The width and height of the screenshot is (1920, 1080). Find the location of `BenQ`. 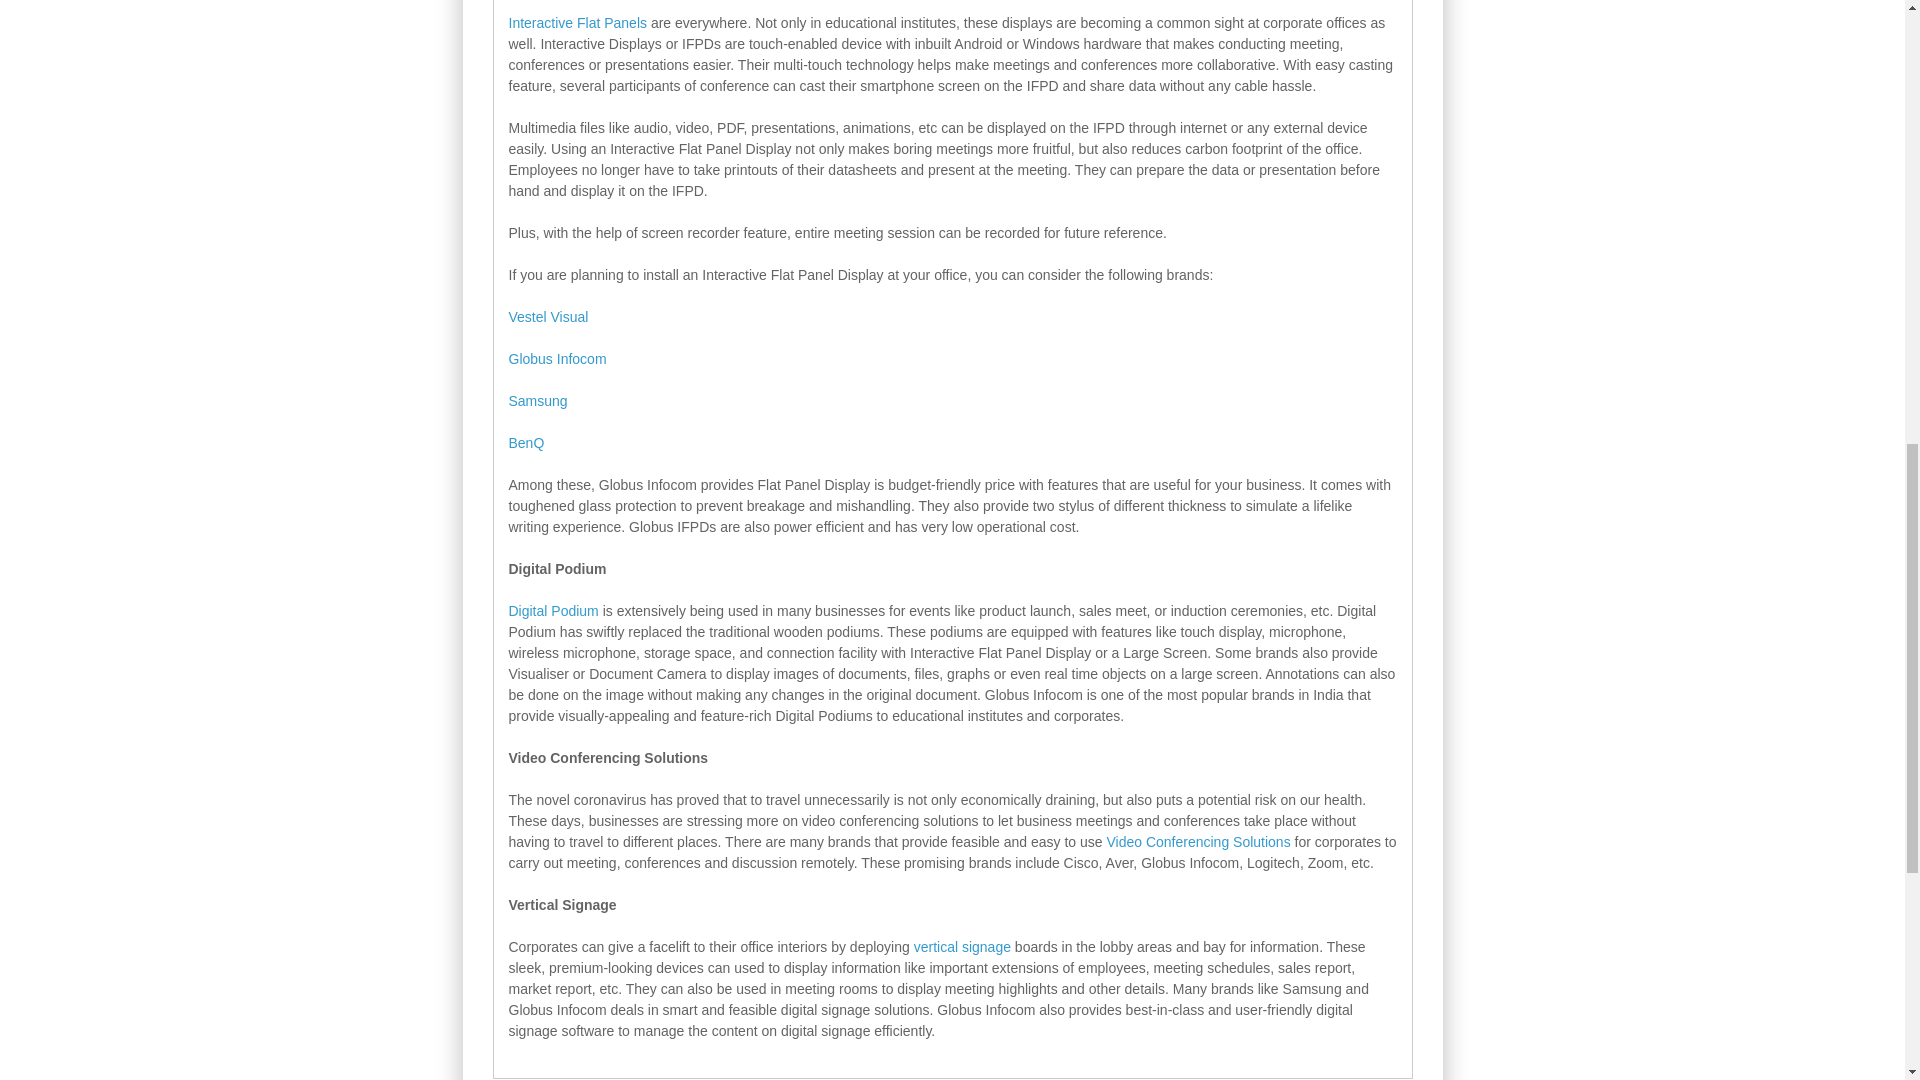

BenQ is located at coordinates (526, 443).